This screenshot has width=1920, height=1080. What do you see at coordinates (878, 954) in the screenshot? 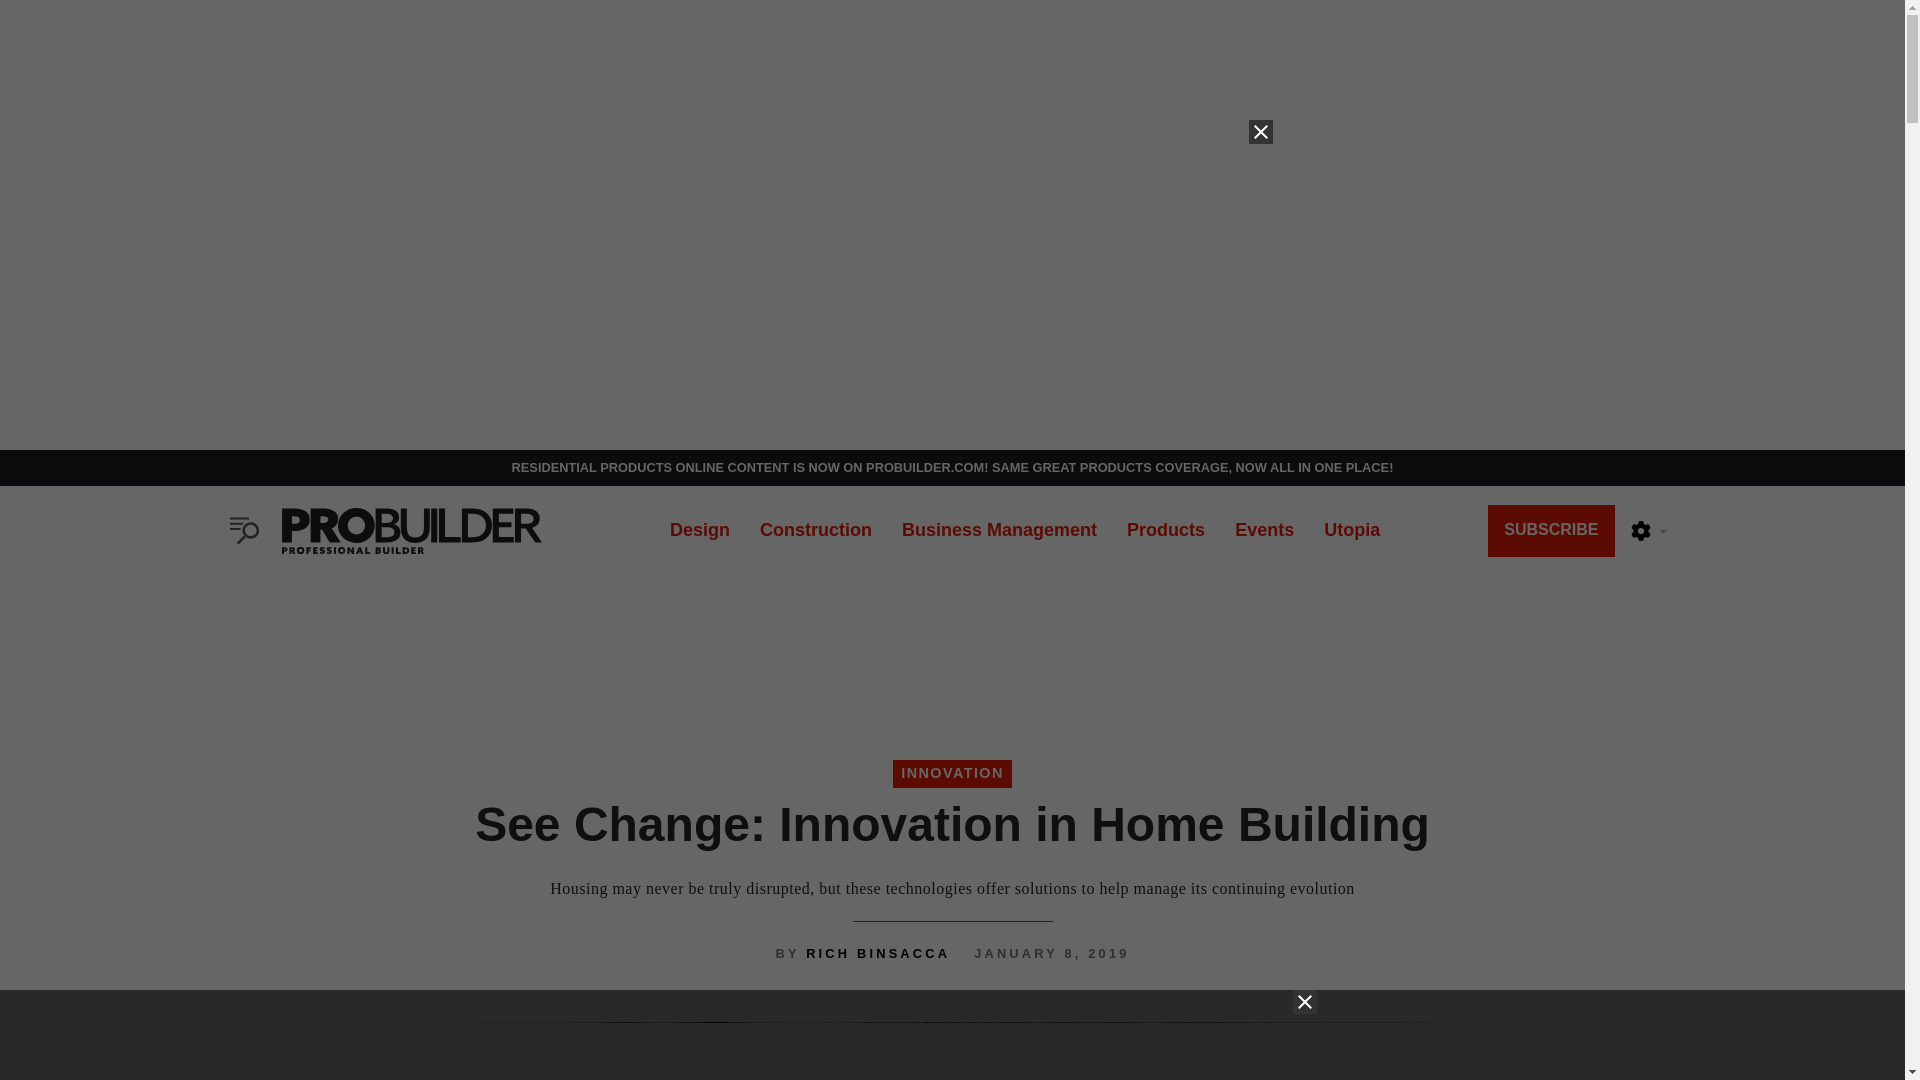
I see `RICH BINSACCA` at bounding box center [878, 954].